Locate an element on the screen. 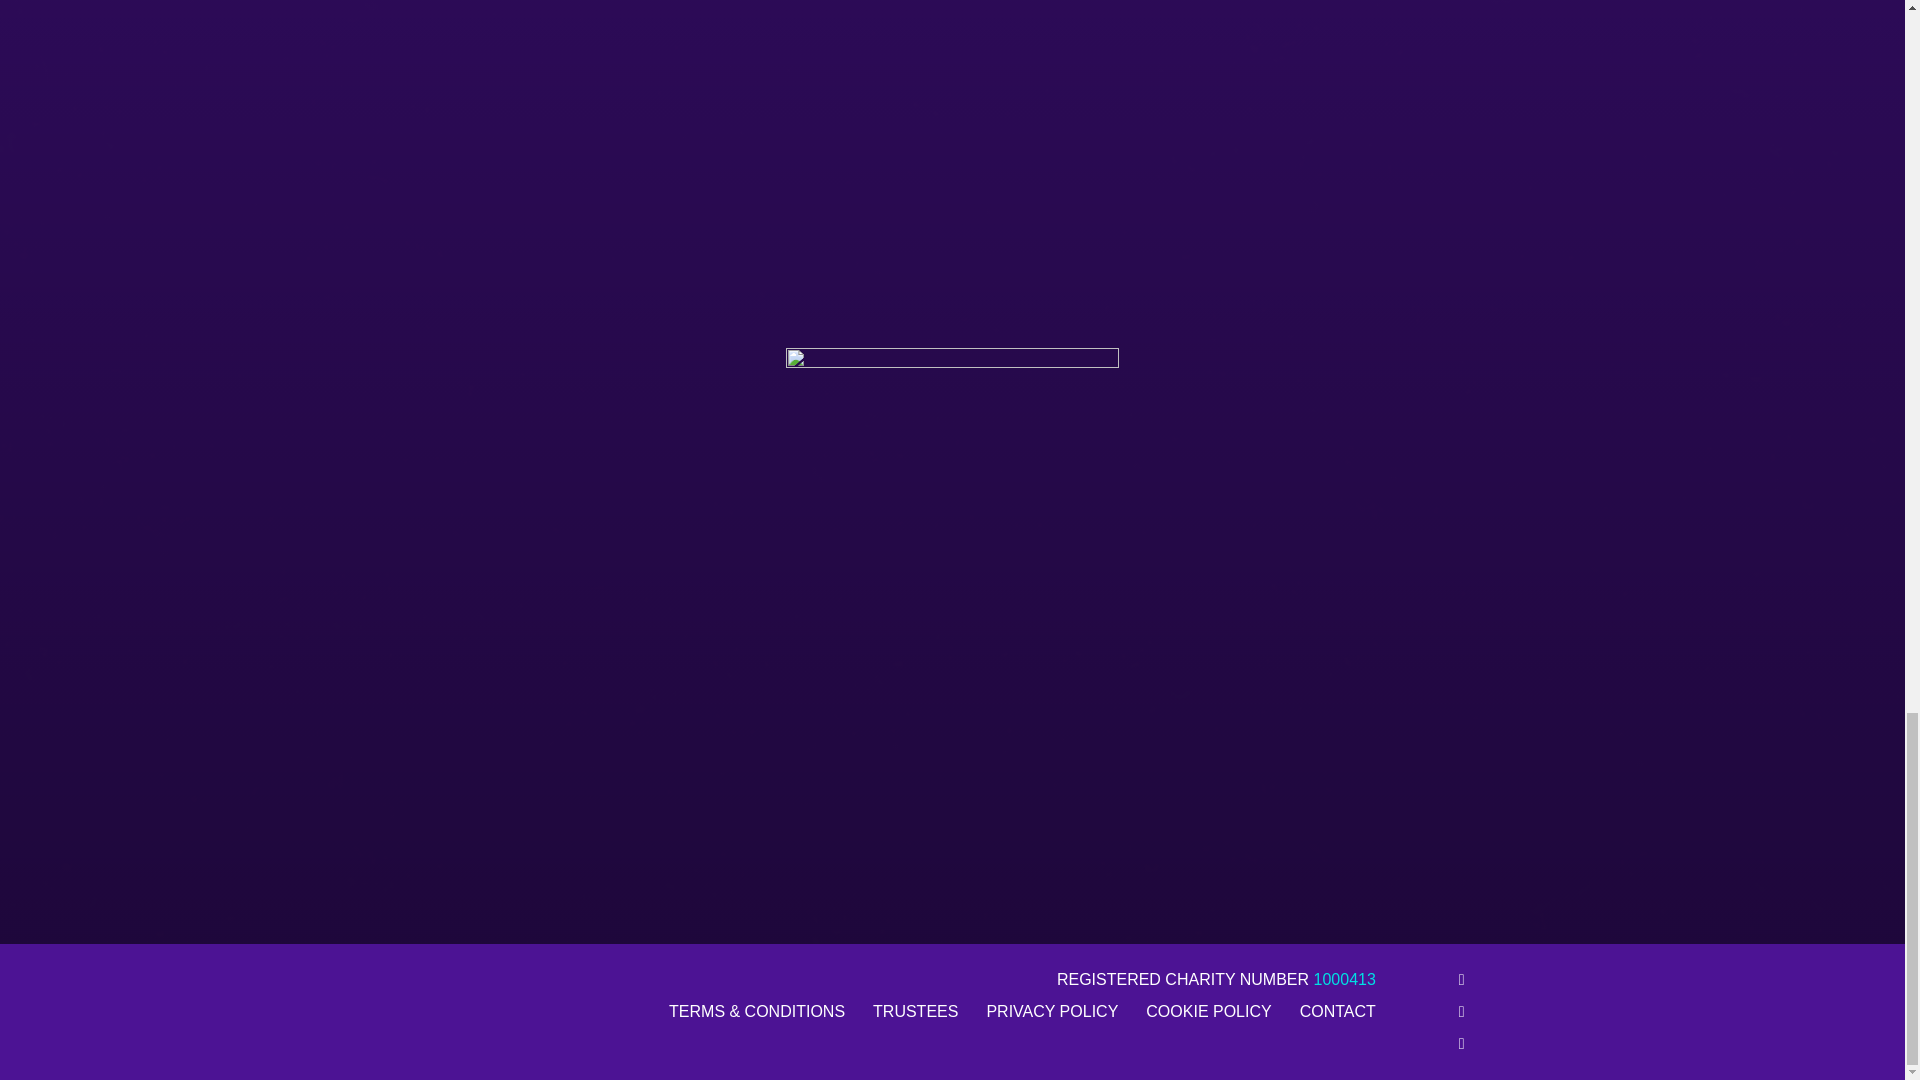  1000413 is located at coordinates (1344, 979).